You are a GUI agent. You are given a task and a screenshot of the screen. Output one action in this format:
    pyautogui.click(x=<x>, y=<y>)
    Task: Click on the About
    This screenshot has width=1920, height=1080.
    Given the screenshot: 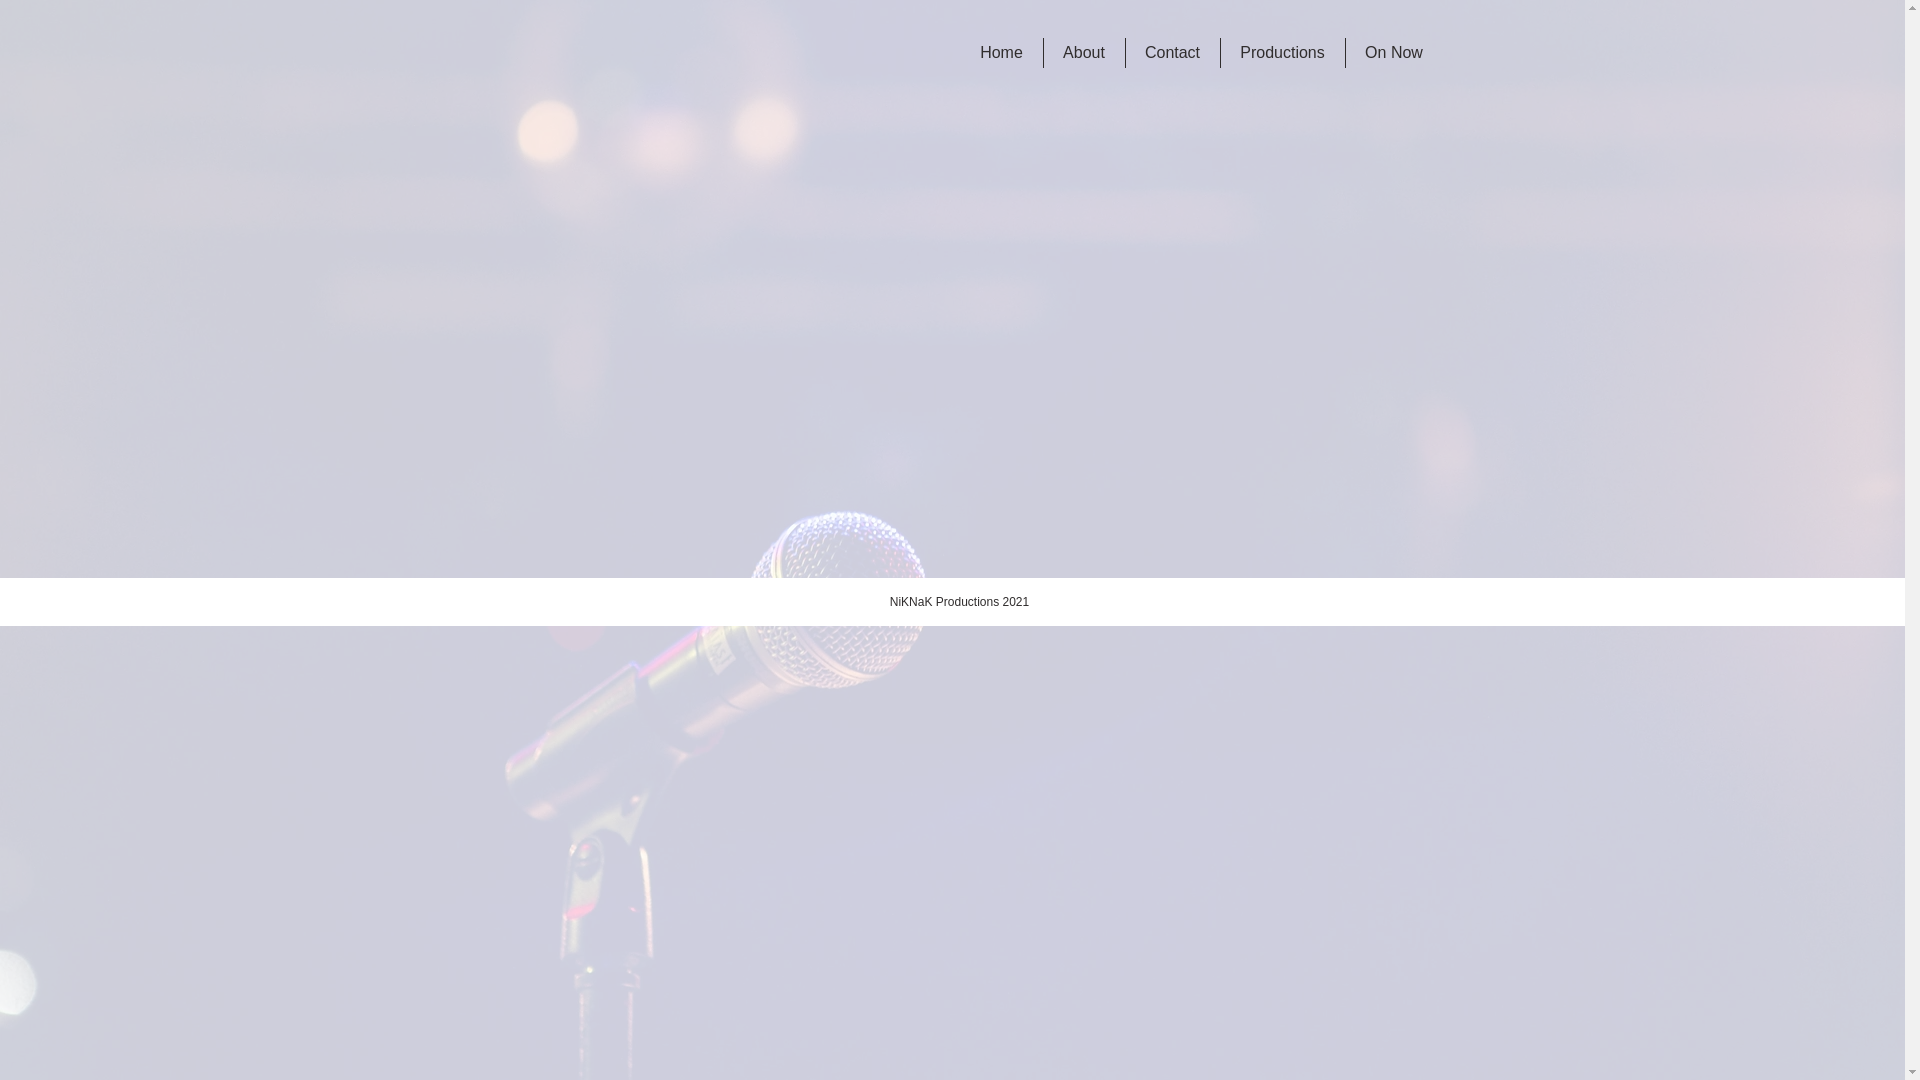 What is the action you would take?
    pyautogui.click(x=1084, y=53)
    